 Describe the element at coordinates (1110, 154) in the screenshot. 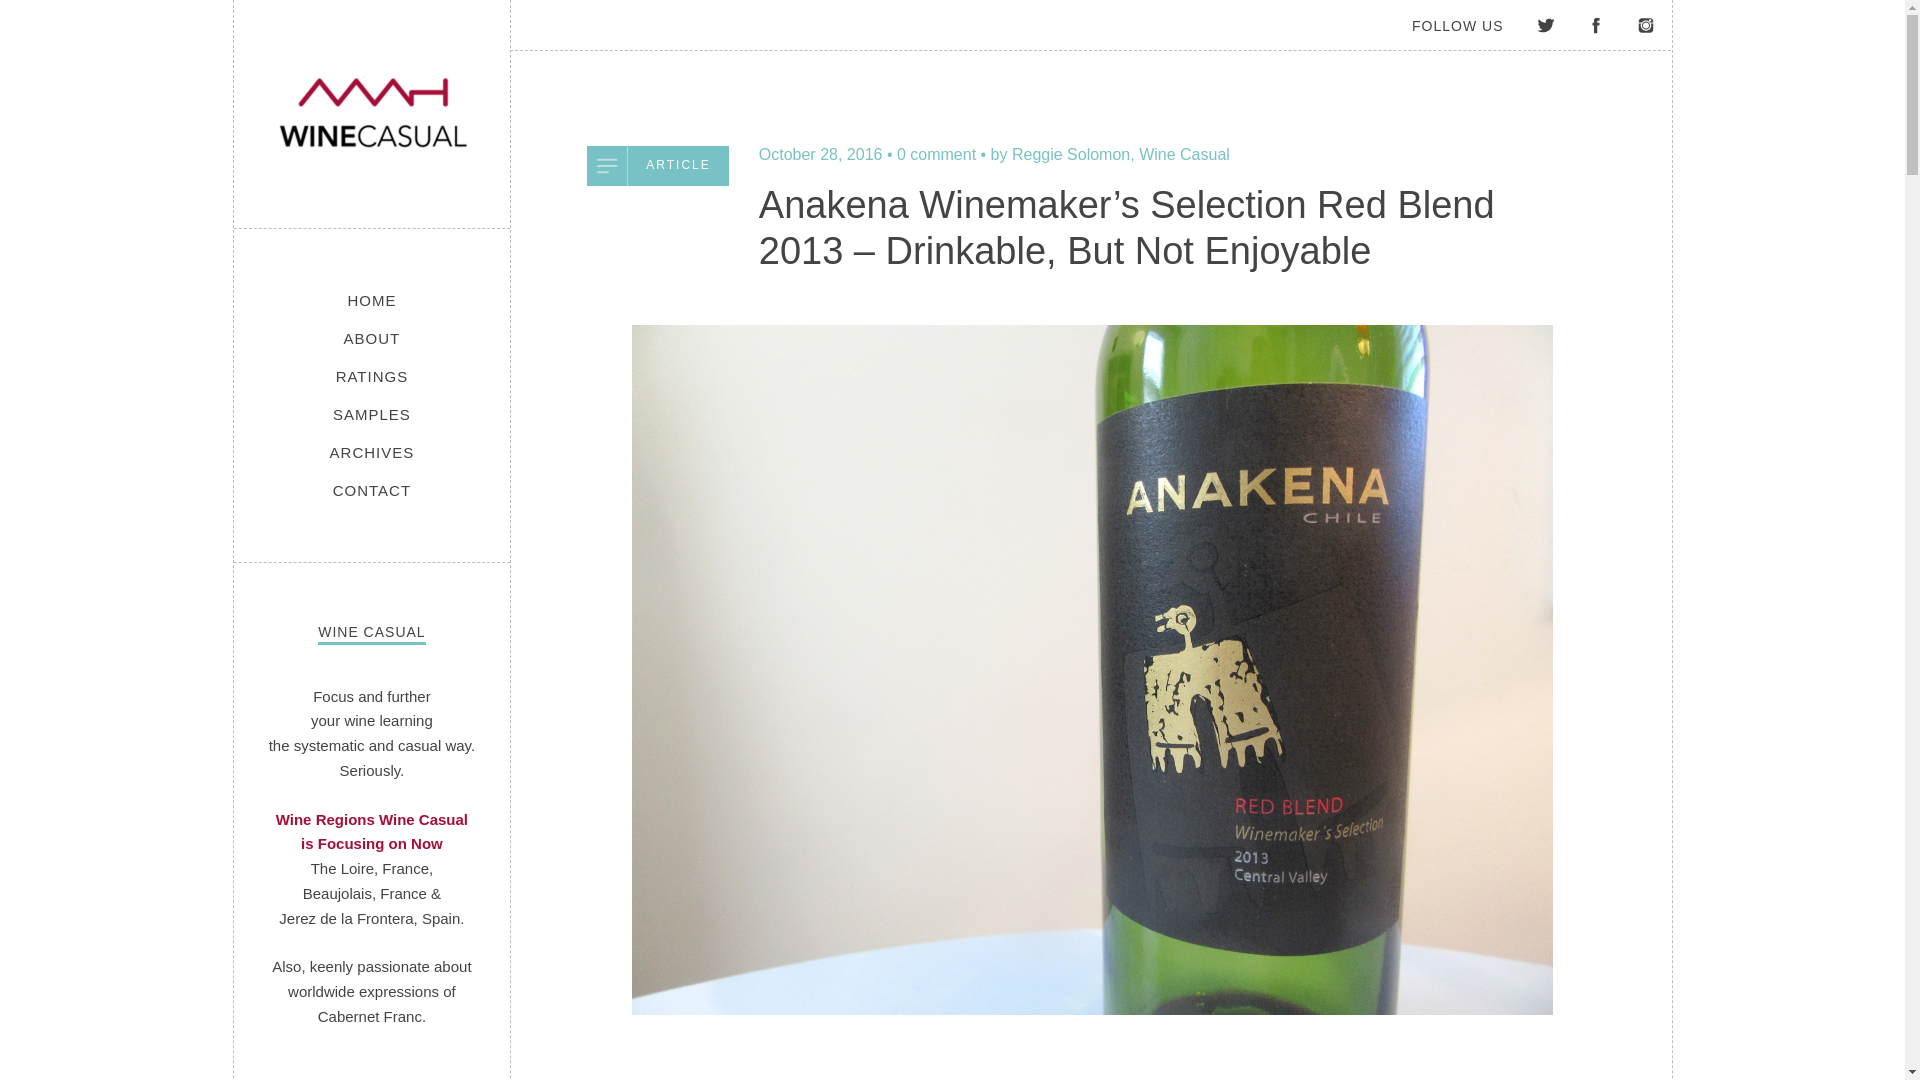

I see `by Reggie Solomon, Wine Casual` at that location.